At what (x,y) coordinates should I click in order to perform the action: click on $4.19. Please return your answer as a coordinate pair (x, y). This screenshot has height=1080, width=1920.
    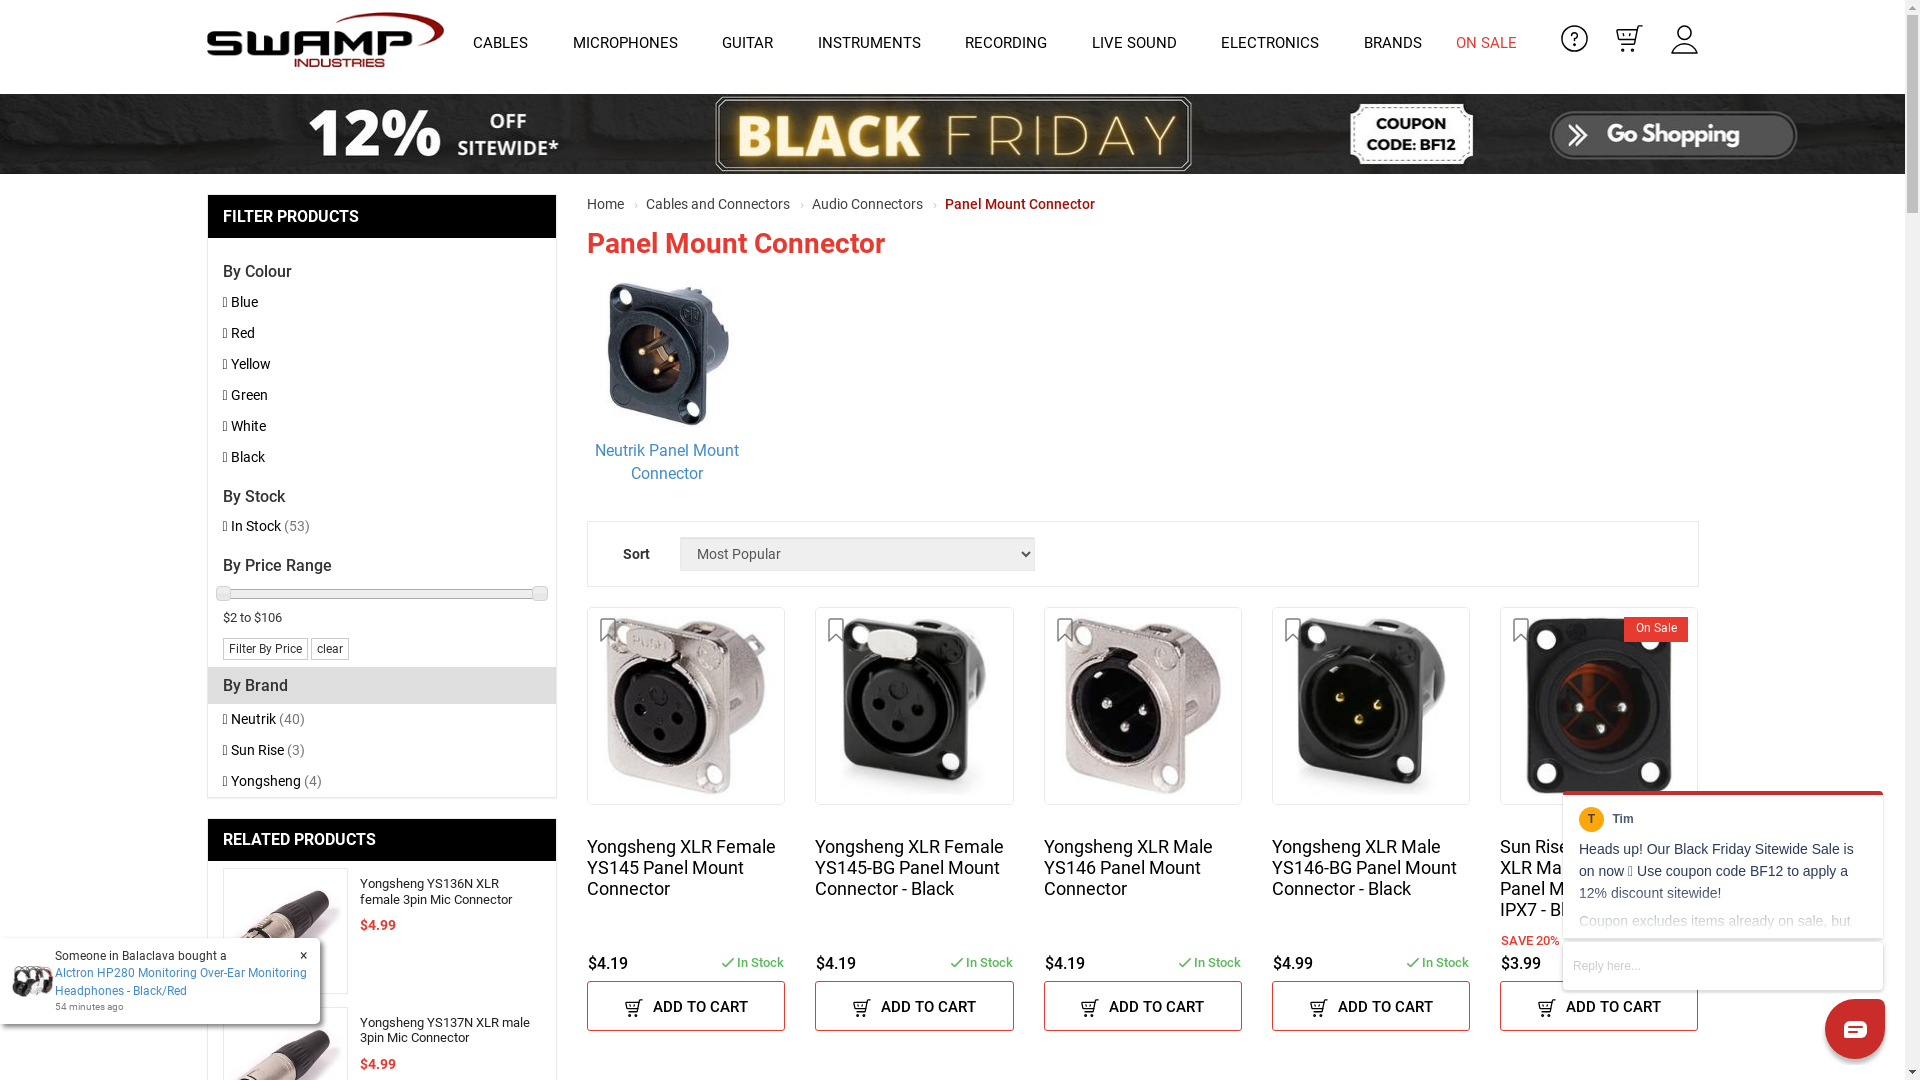
    Looking at the image, I should click on (608, 964).